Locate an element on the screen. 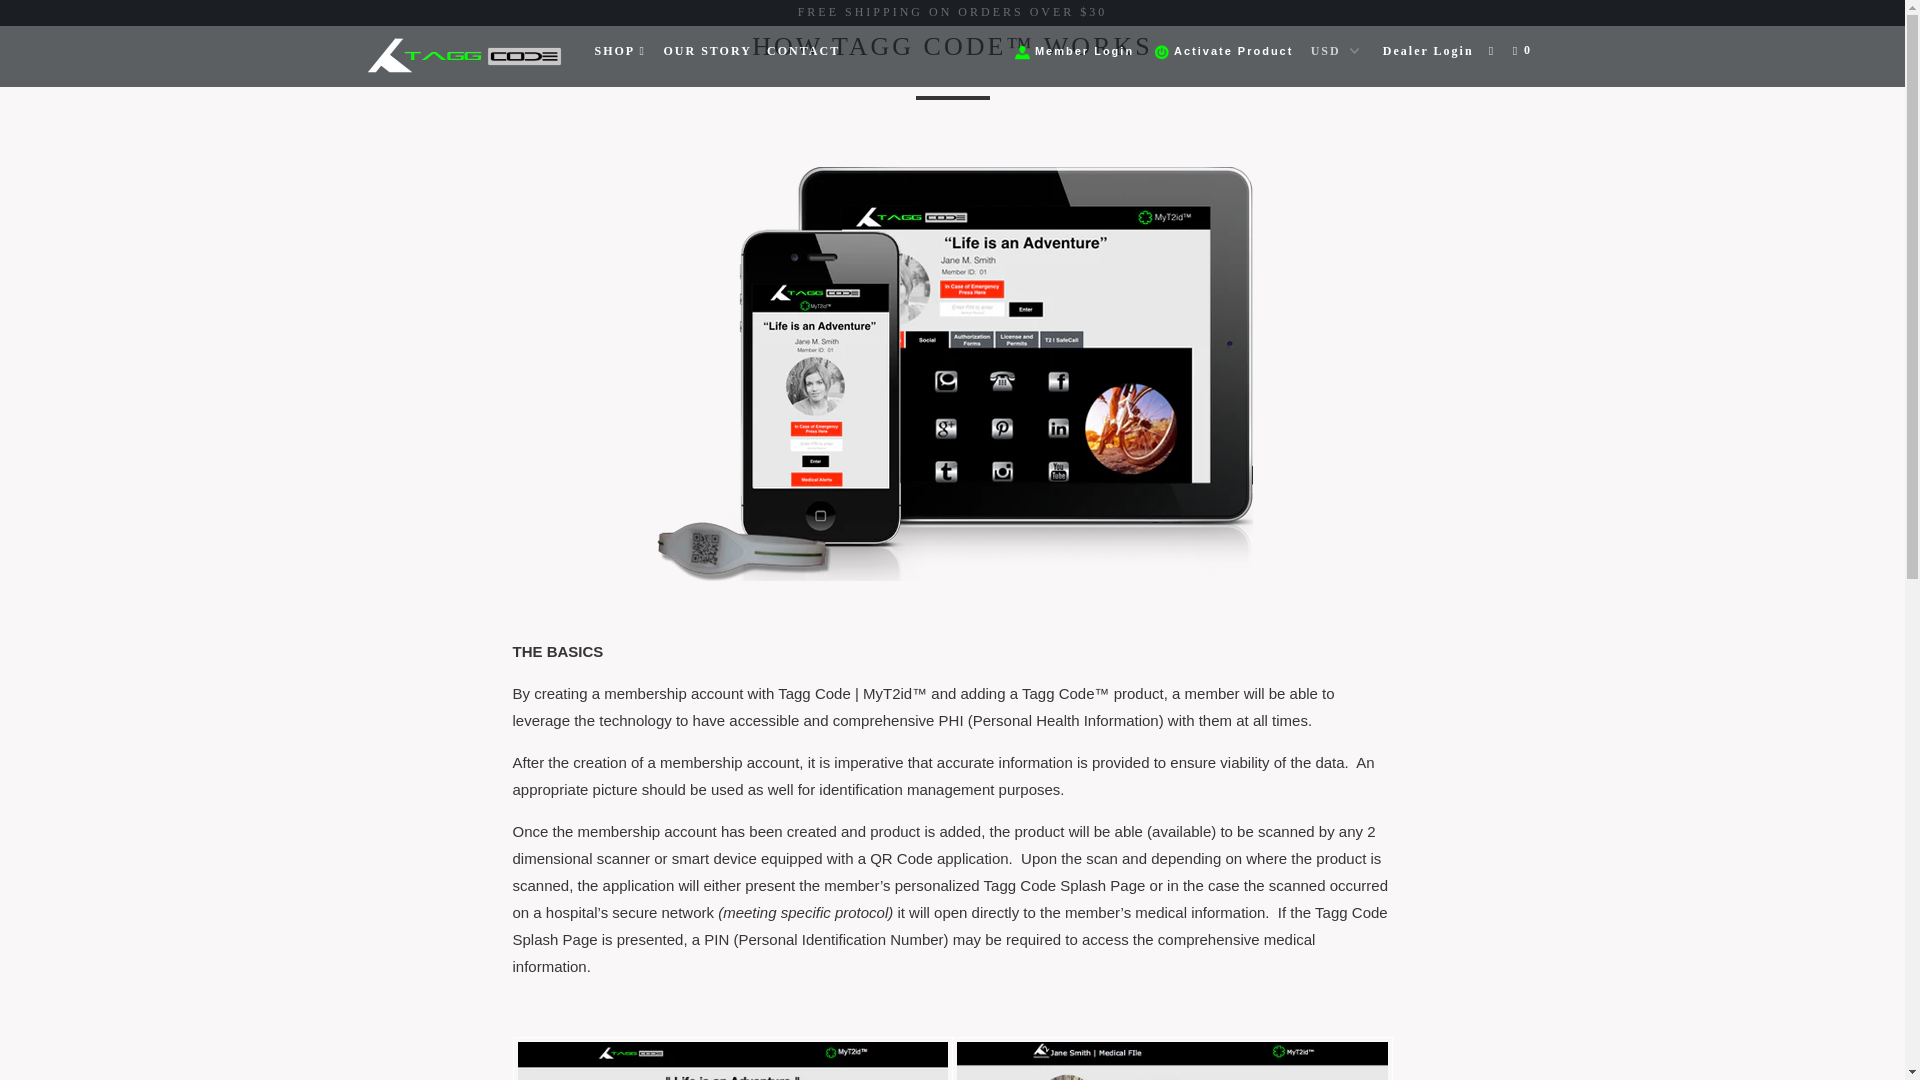 Image resolution: width=1920 pixels, height=1080 pixels.  Member Login  is located at coordinates (1076, 52).